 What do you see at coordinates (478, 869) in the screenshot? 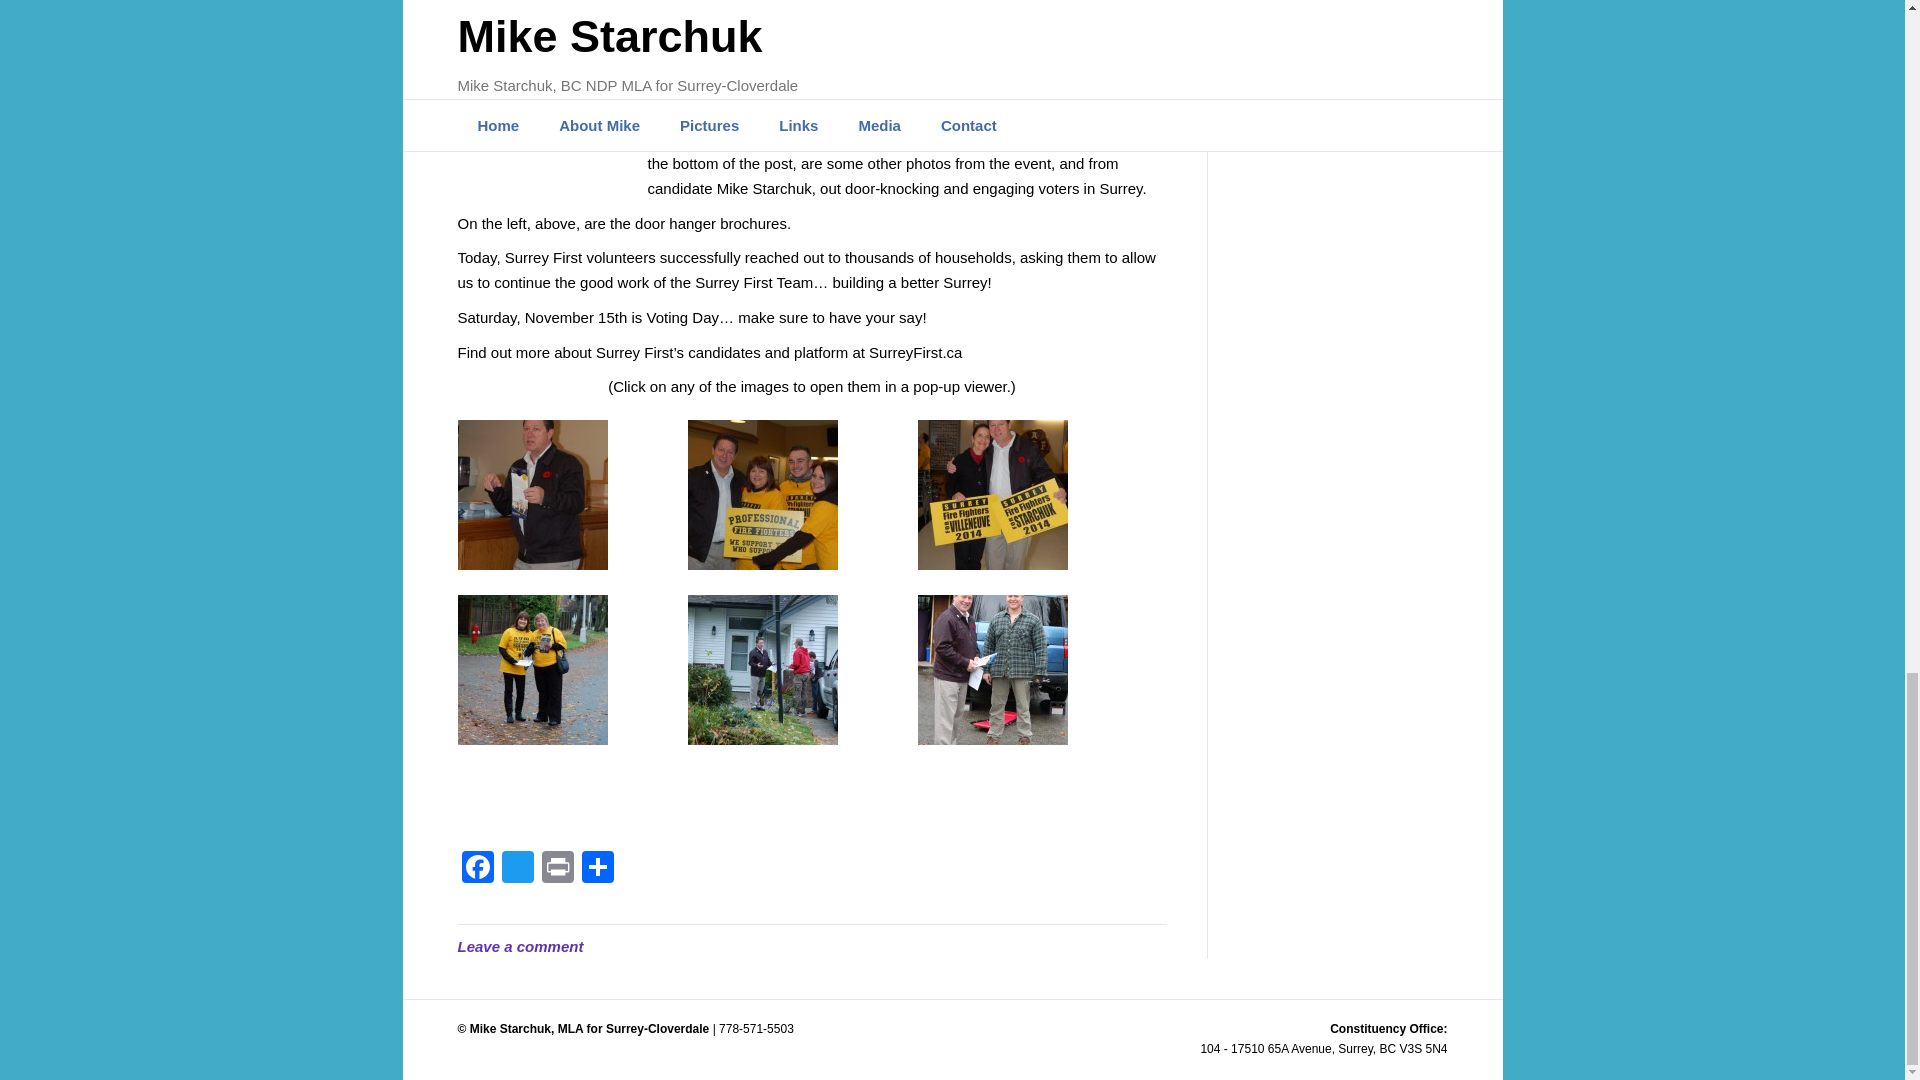
I see `Facebook` at bounding box center [478, 869].